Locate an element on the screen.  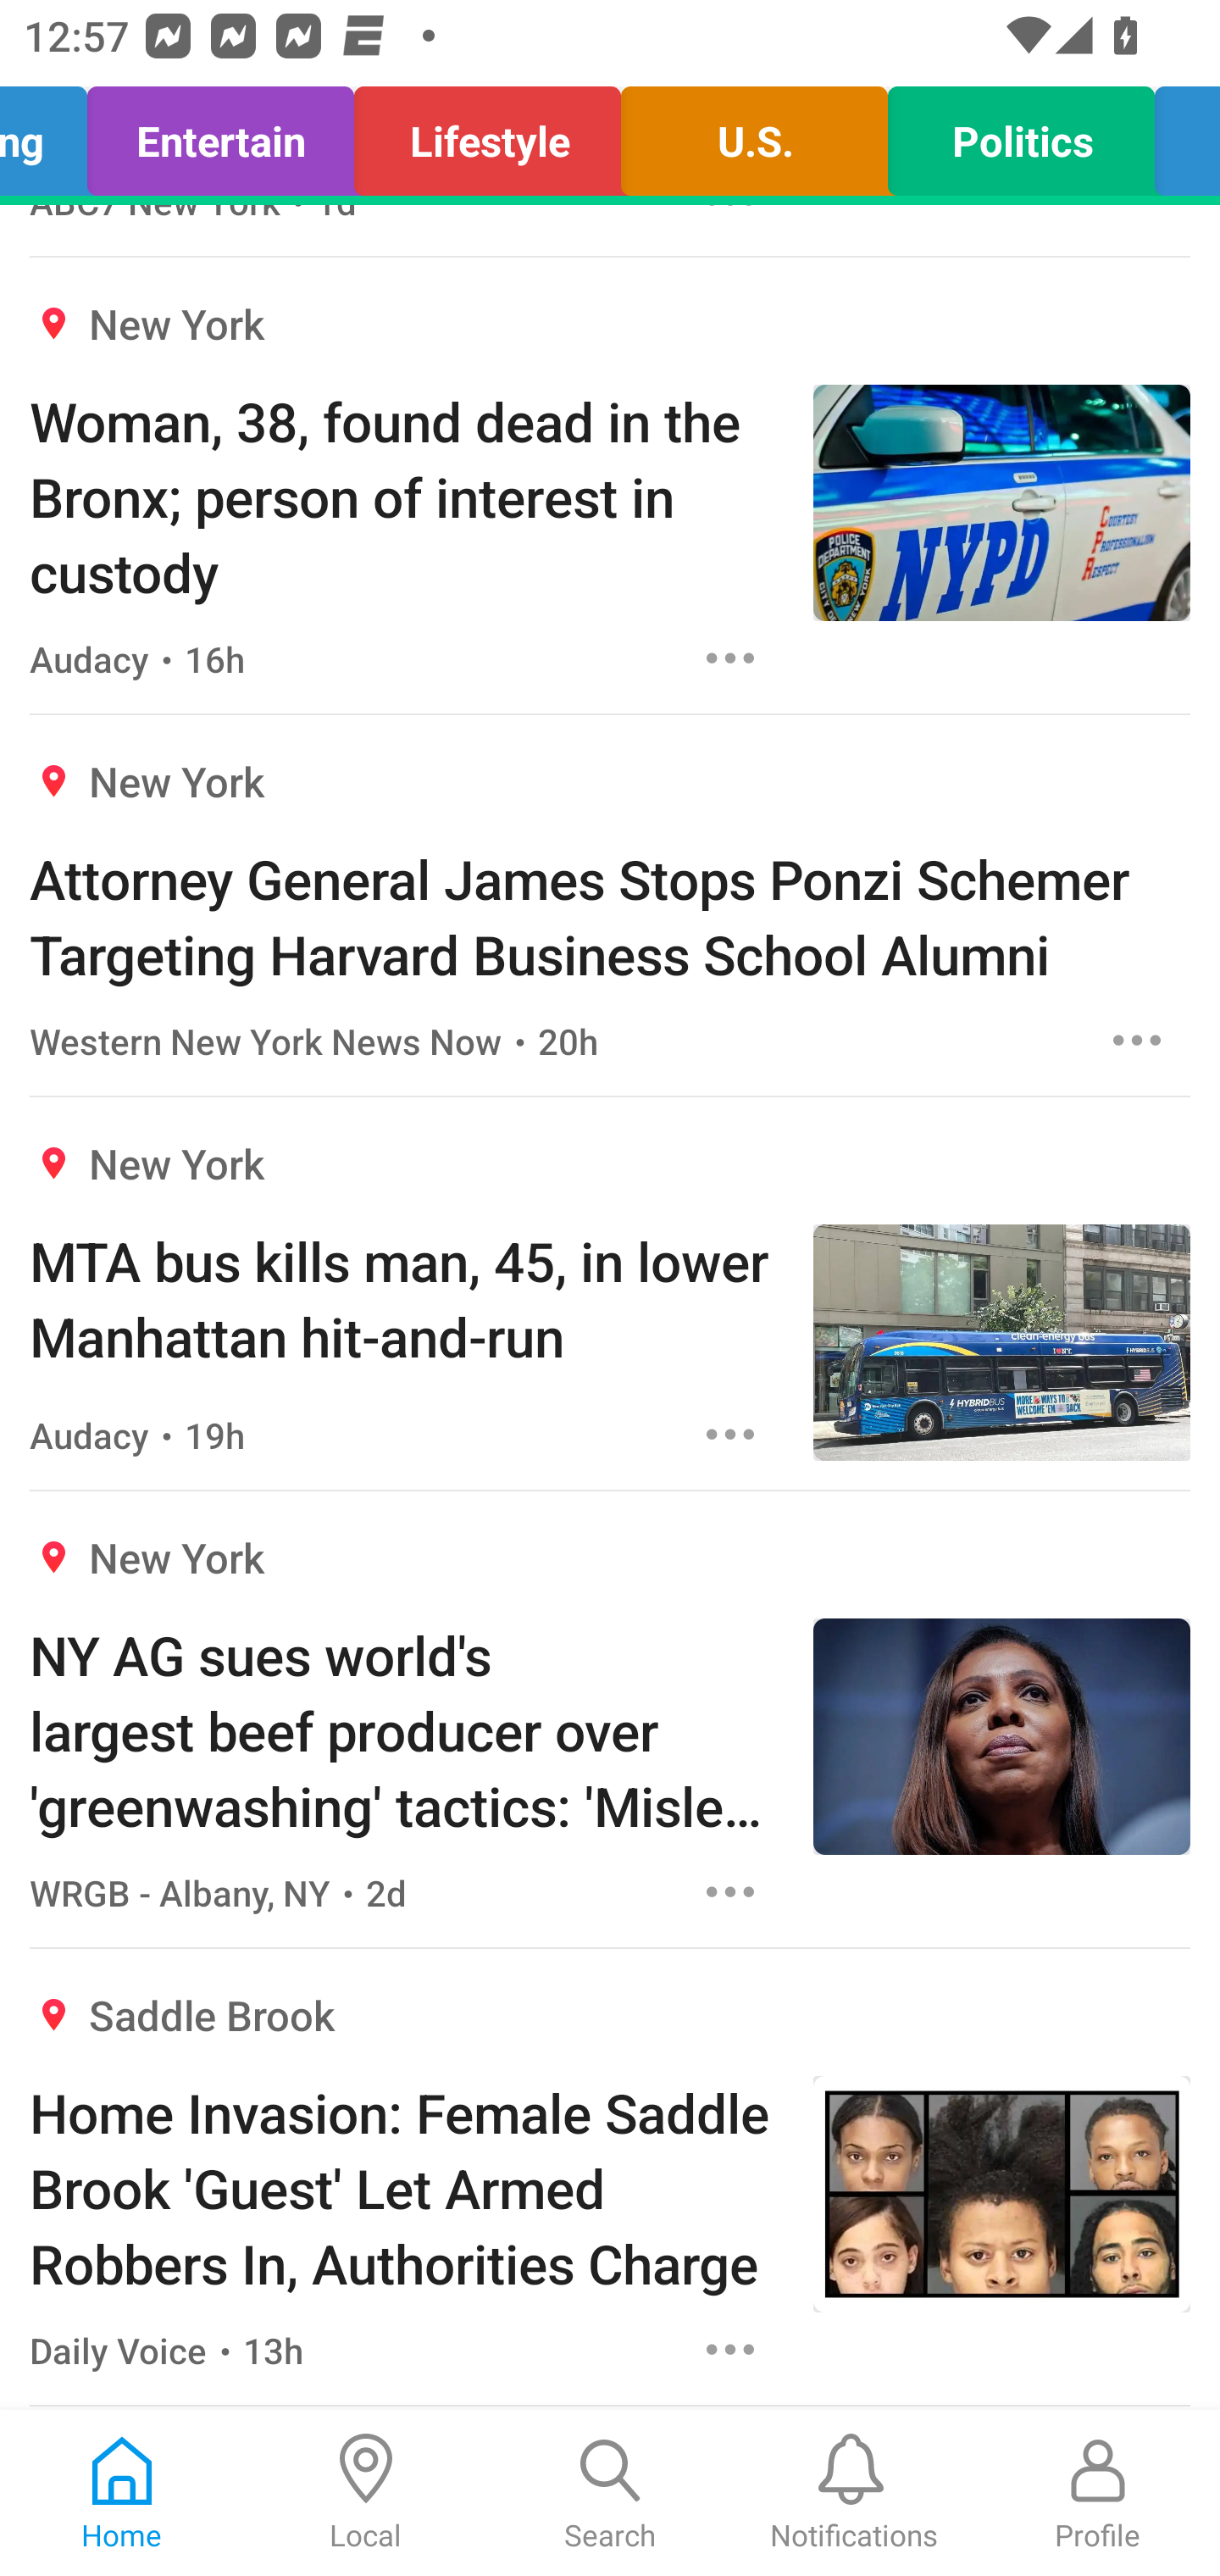
Lifestyle is located at coordinates (488, 134).